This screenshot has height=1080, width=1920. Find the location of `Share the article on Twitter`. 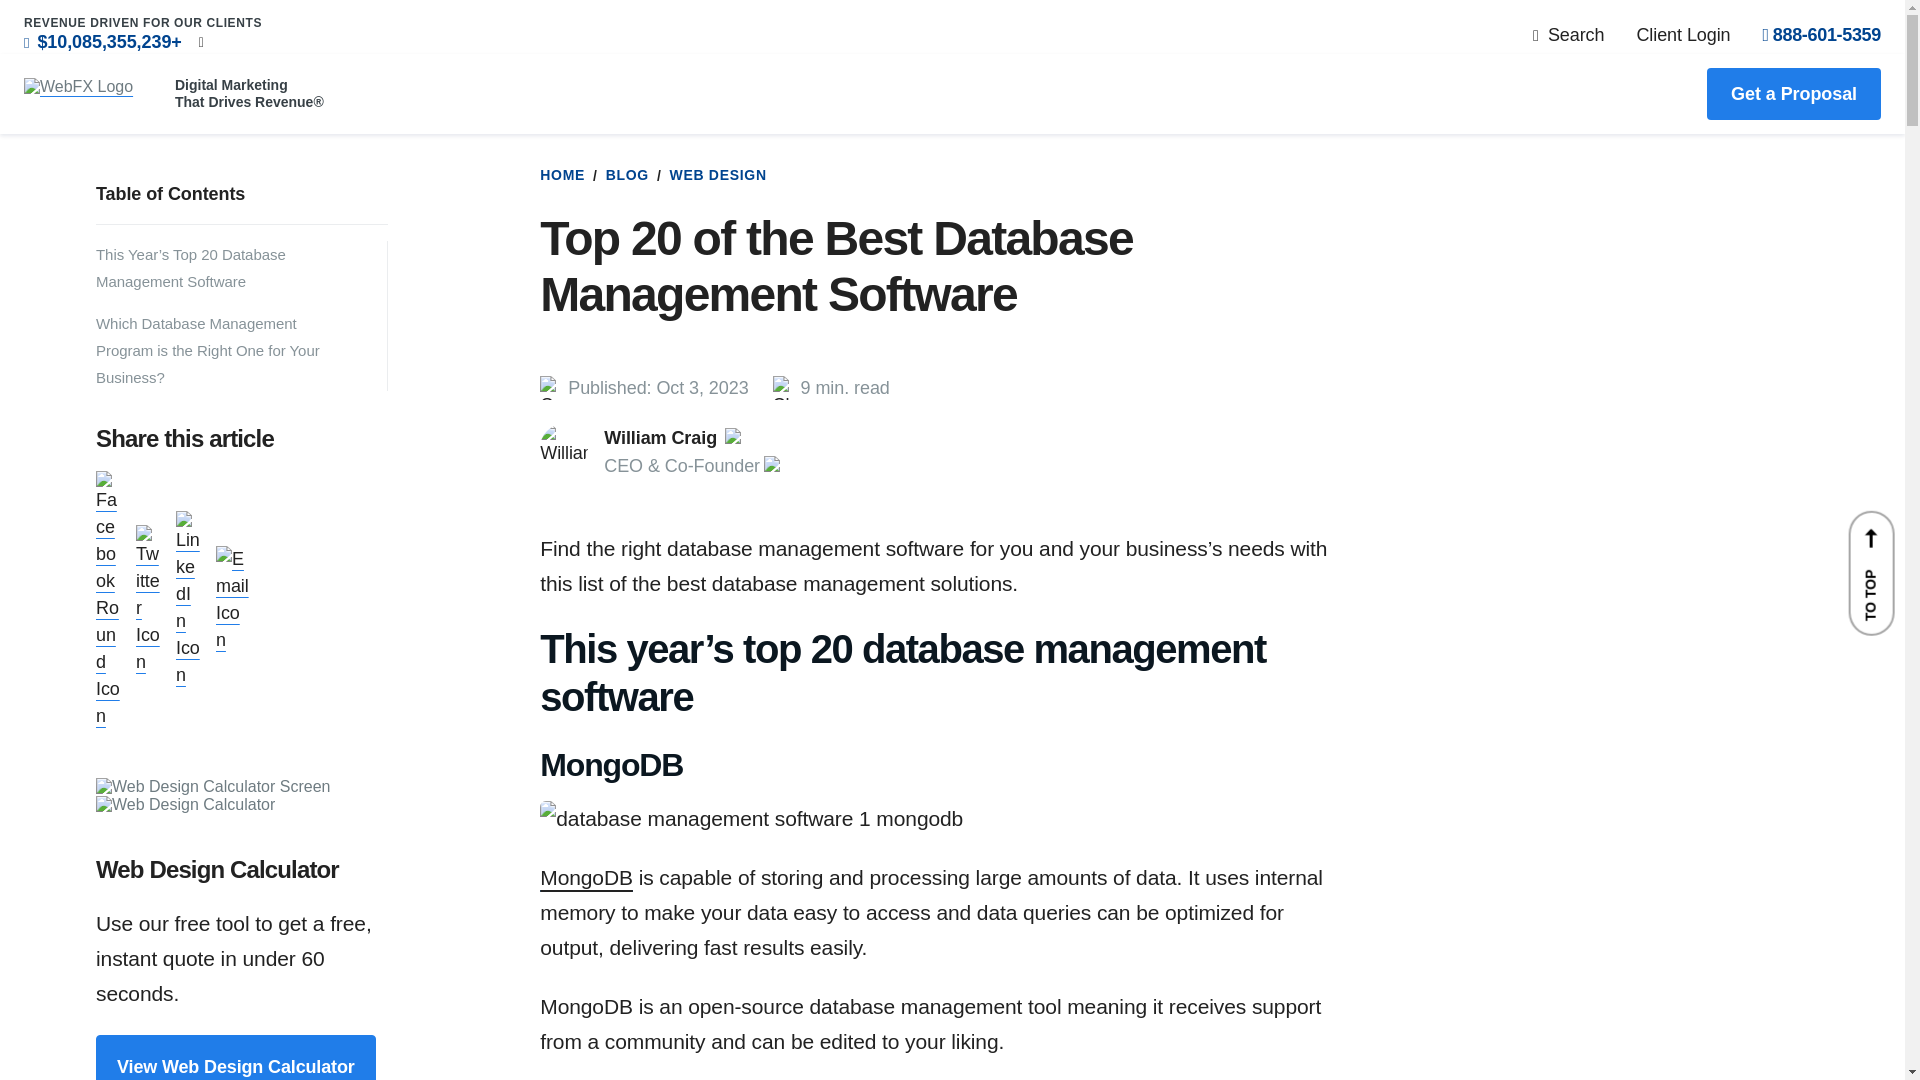

Share the article on Twitter is located at coordinates (148, 662).